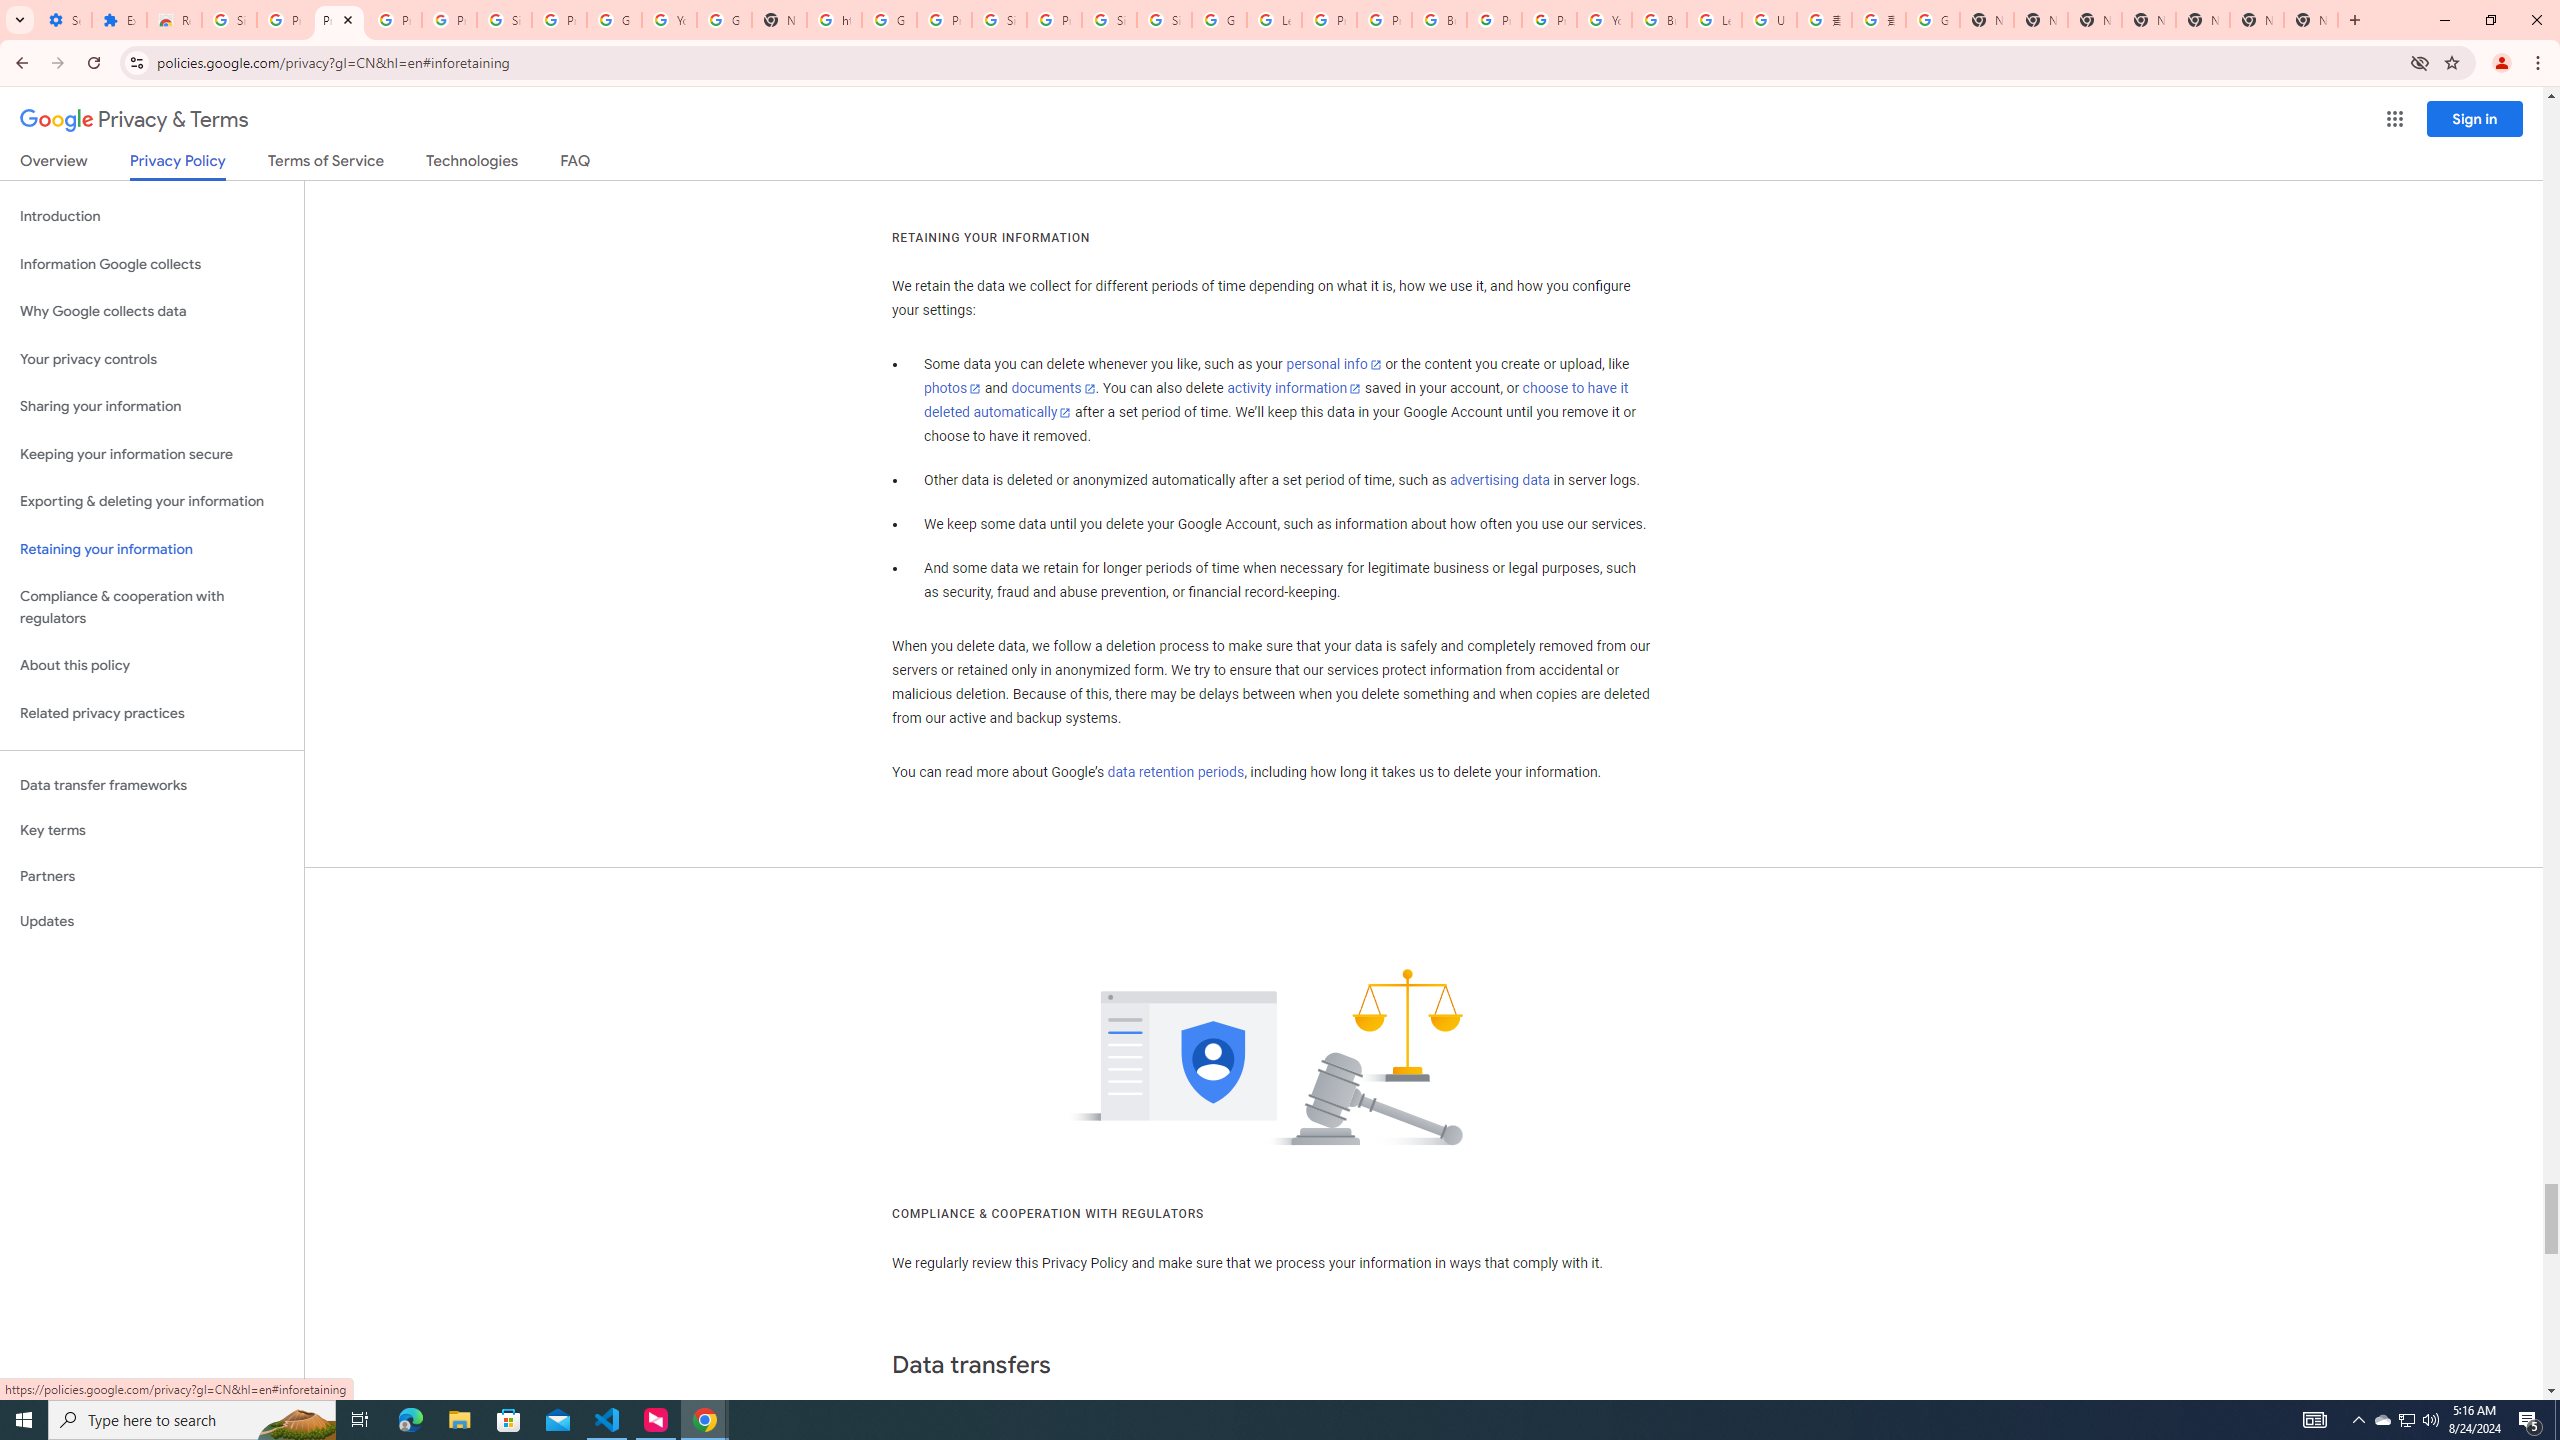 This screenshot has height=1440, width=2560. I want to click on personal info, so click(1334, 364).